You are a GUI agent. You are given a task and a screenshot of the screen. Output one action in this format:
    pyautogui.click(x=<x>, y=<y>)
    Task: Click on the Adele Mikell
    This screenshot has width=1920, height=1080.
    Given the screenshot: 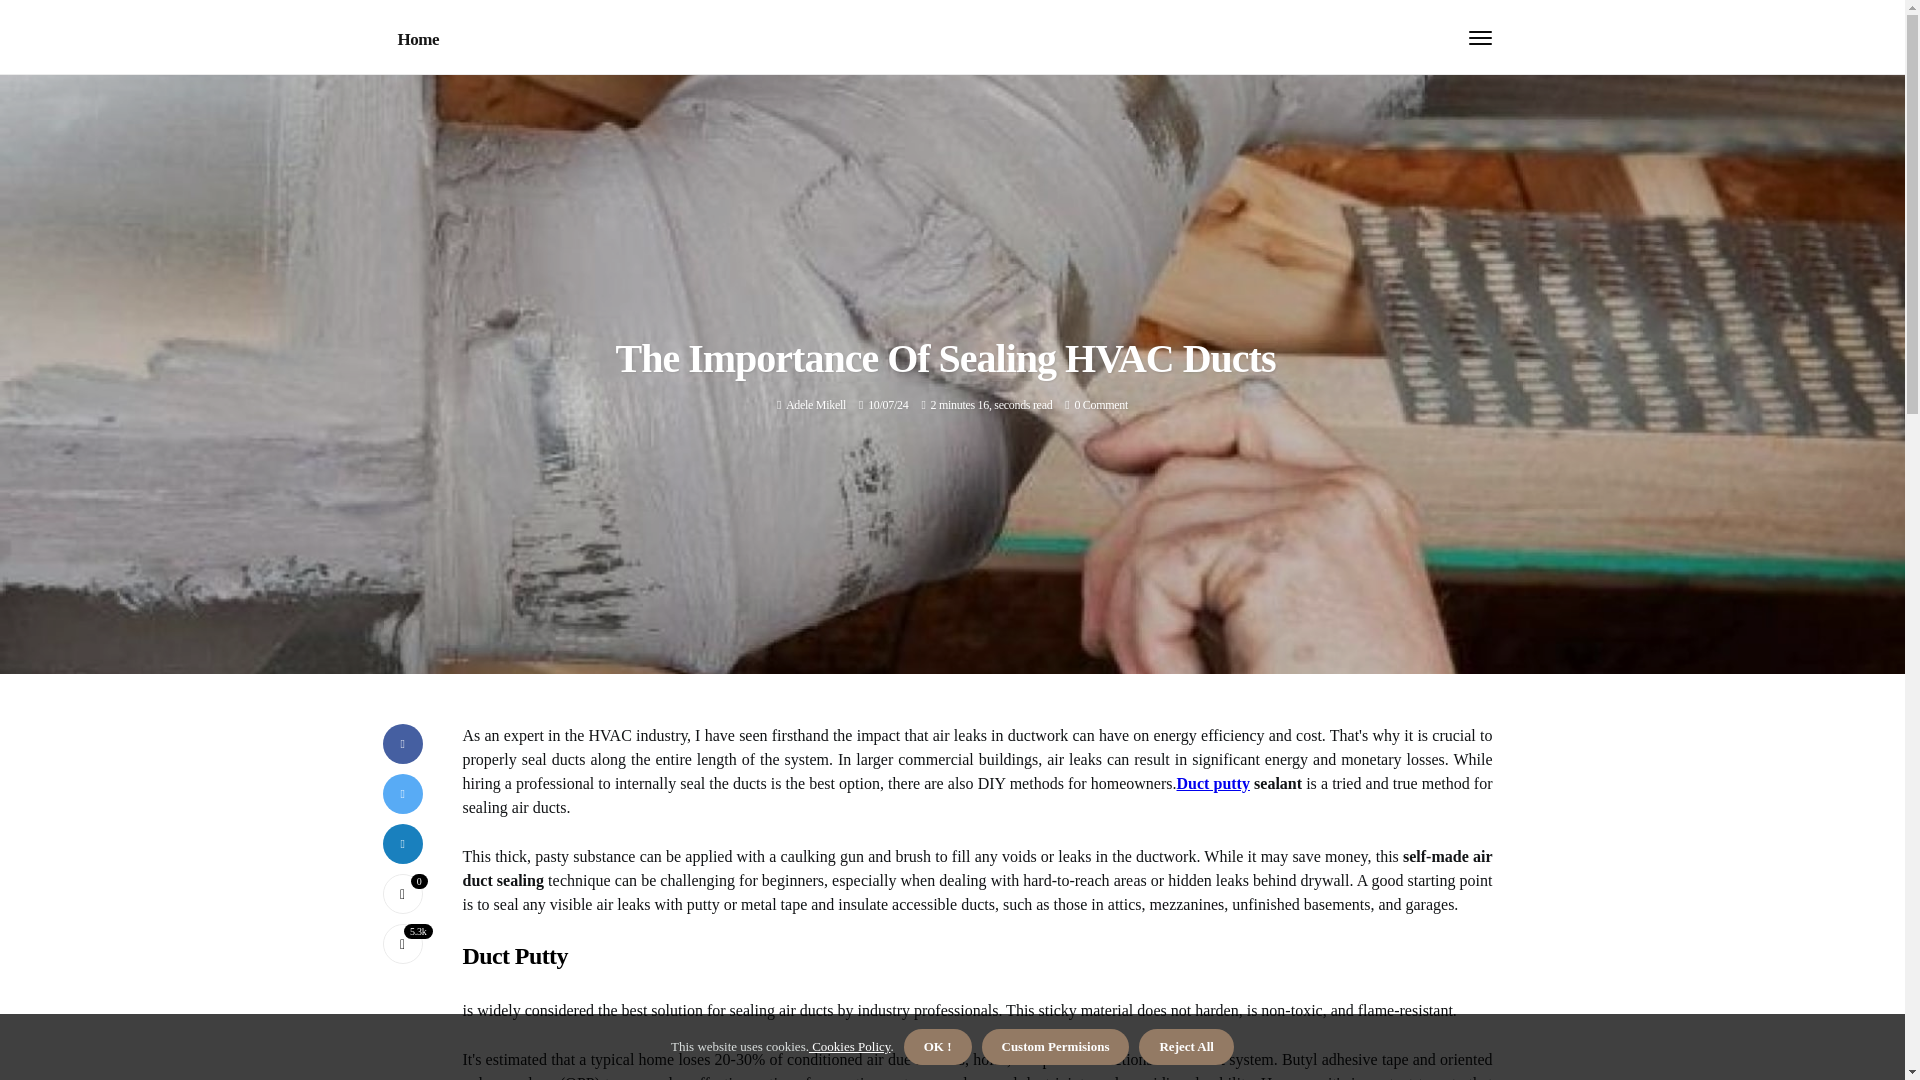 What is the action you would take?
    pyautogui.click(x=816, y=404)
    